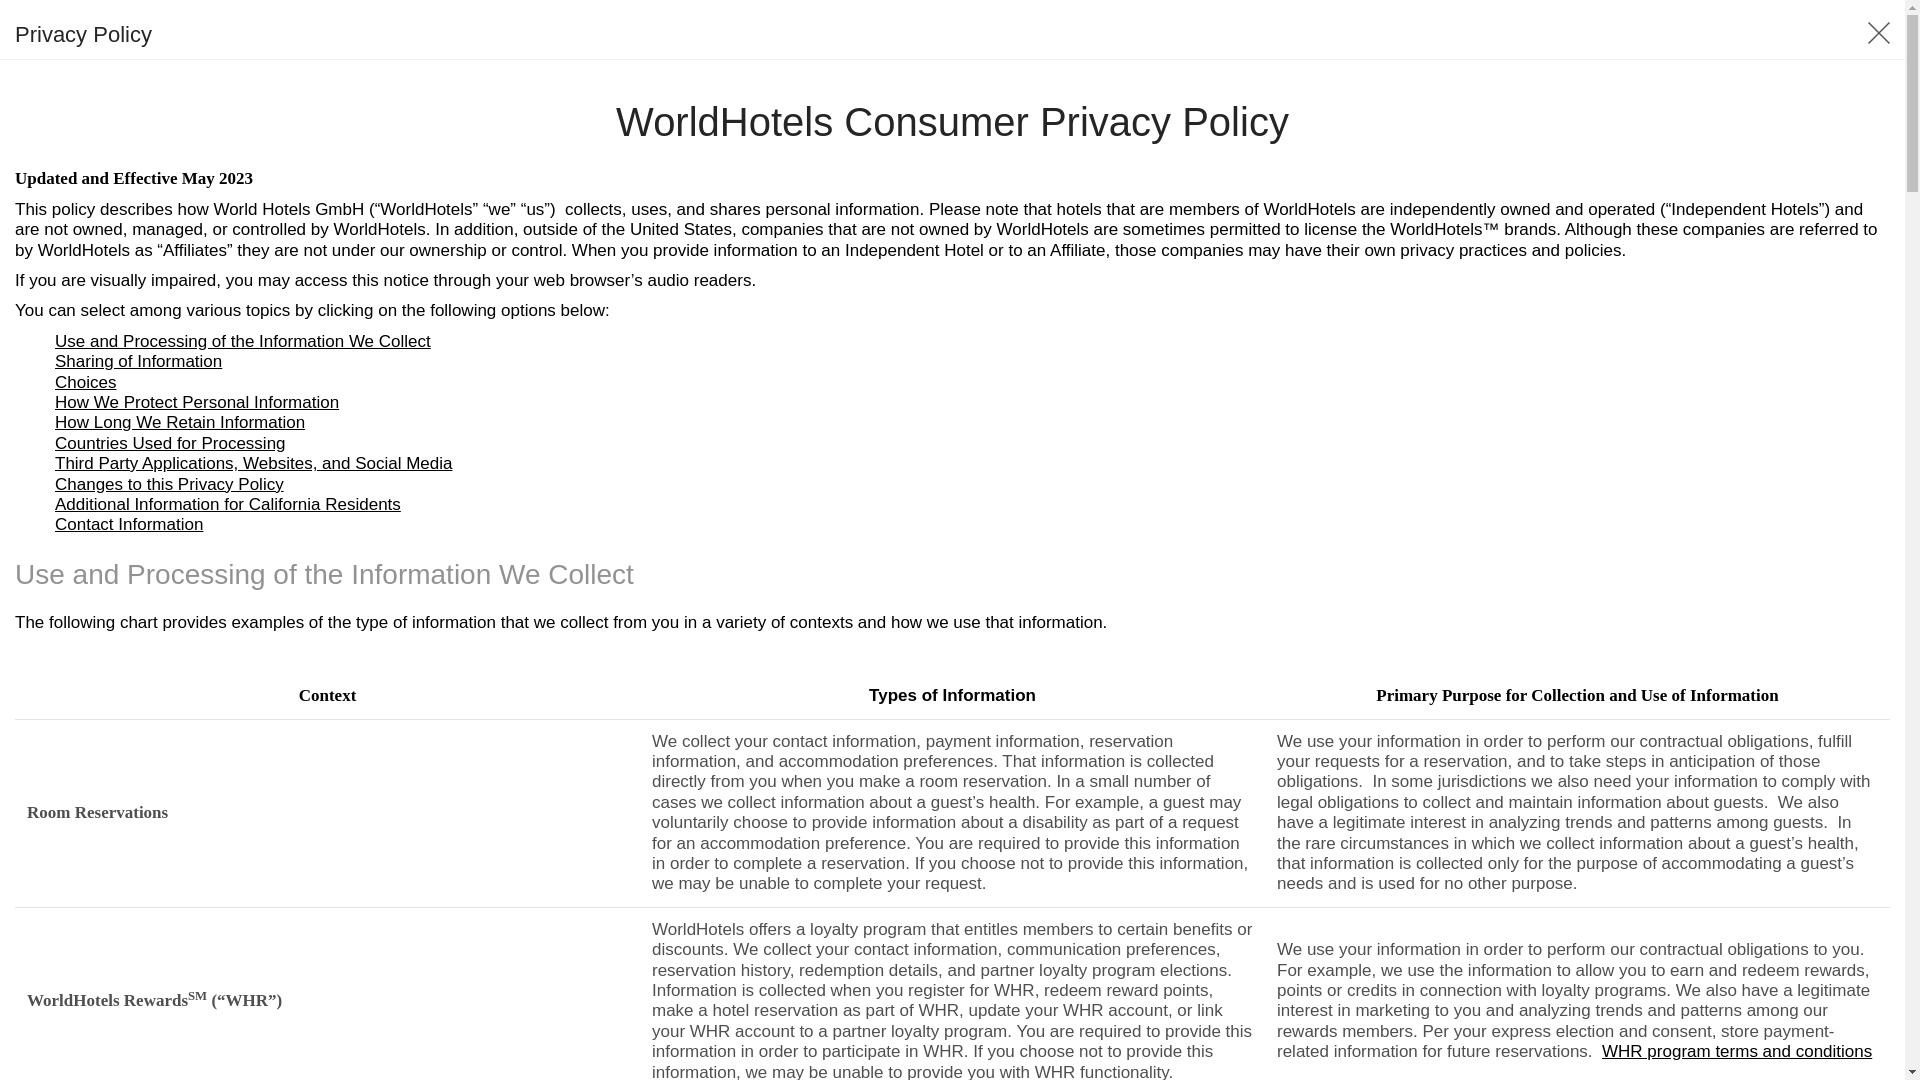  I want to click on Third Party Applications, Websites, and Social Media, so click(254, 463).